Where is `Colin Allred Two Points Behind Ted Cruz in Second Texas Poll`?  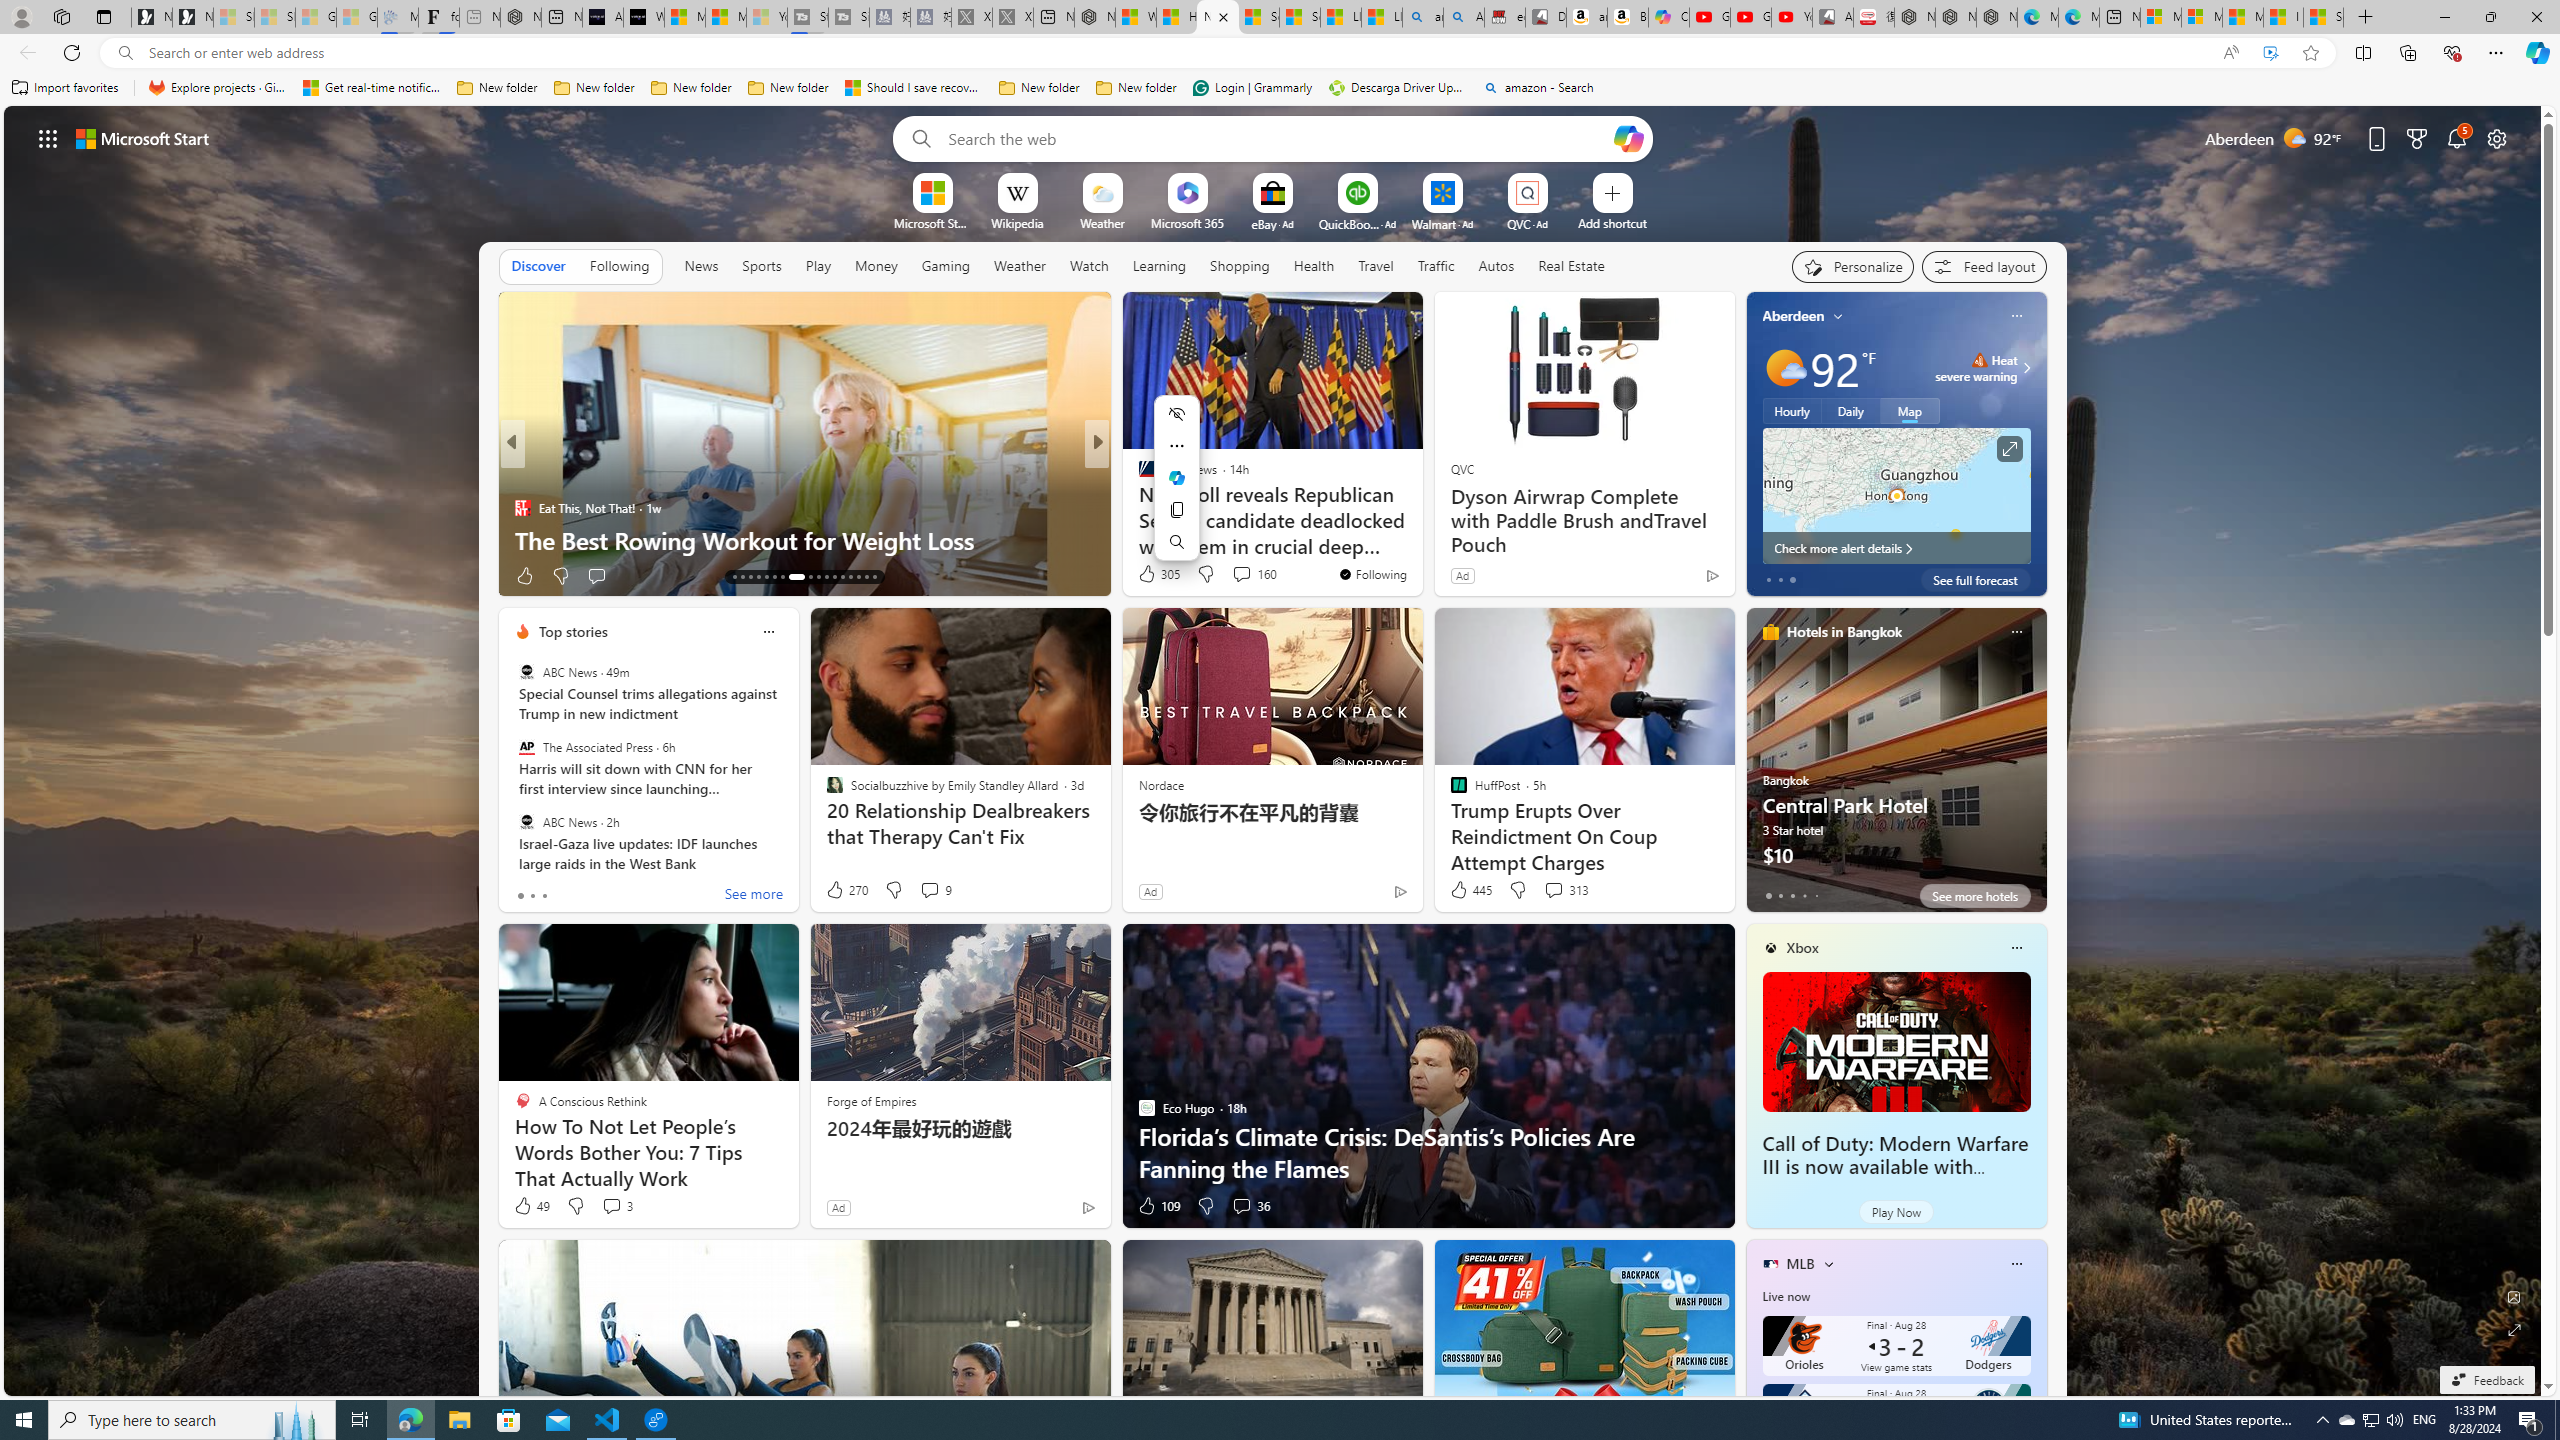 Colin Allred Two Points Behind Ted Cruz in Second Texas Poll is located at coordinates (1419, 524).